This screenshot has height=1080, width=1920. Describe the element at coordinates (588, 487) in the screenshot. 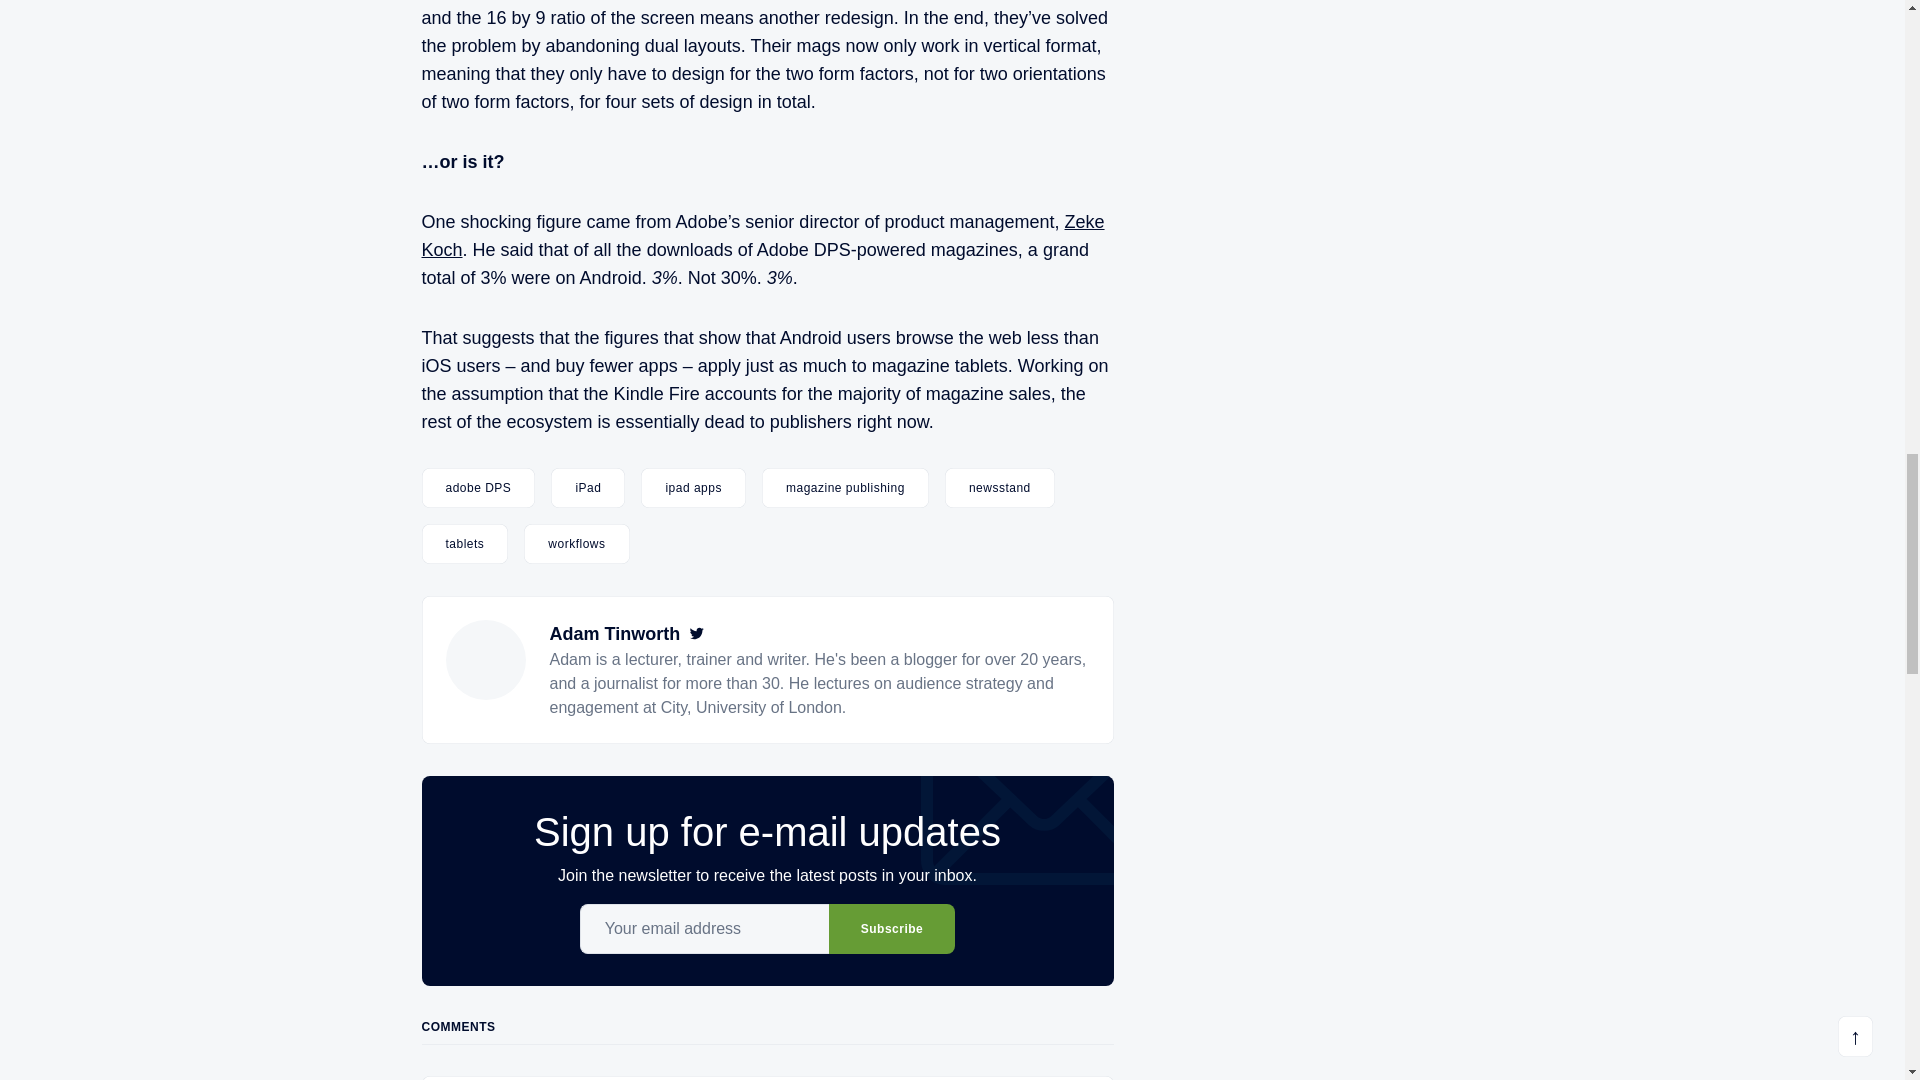

I see `iPad` at that location.